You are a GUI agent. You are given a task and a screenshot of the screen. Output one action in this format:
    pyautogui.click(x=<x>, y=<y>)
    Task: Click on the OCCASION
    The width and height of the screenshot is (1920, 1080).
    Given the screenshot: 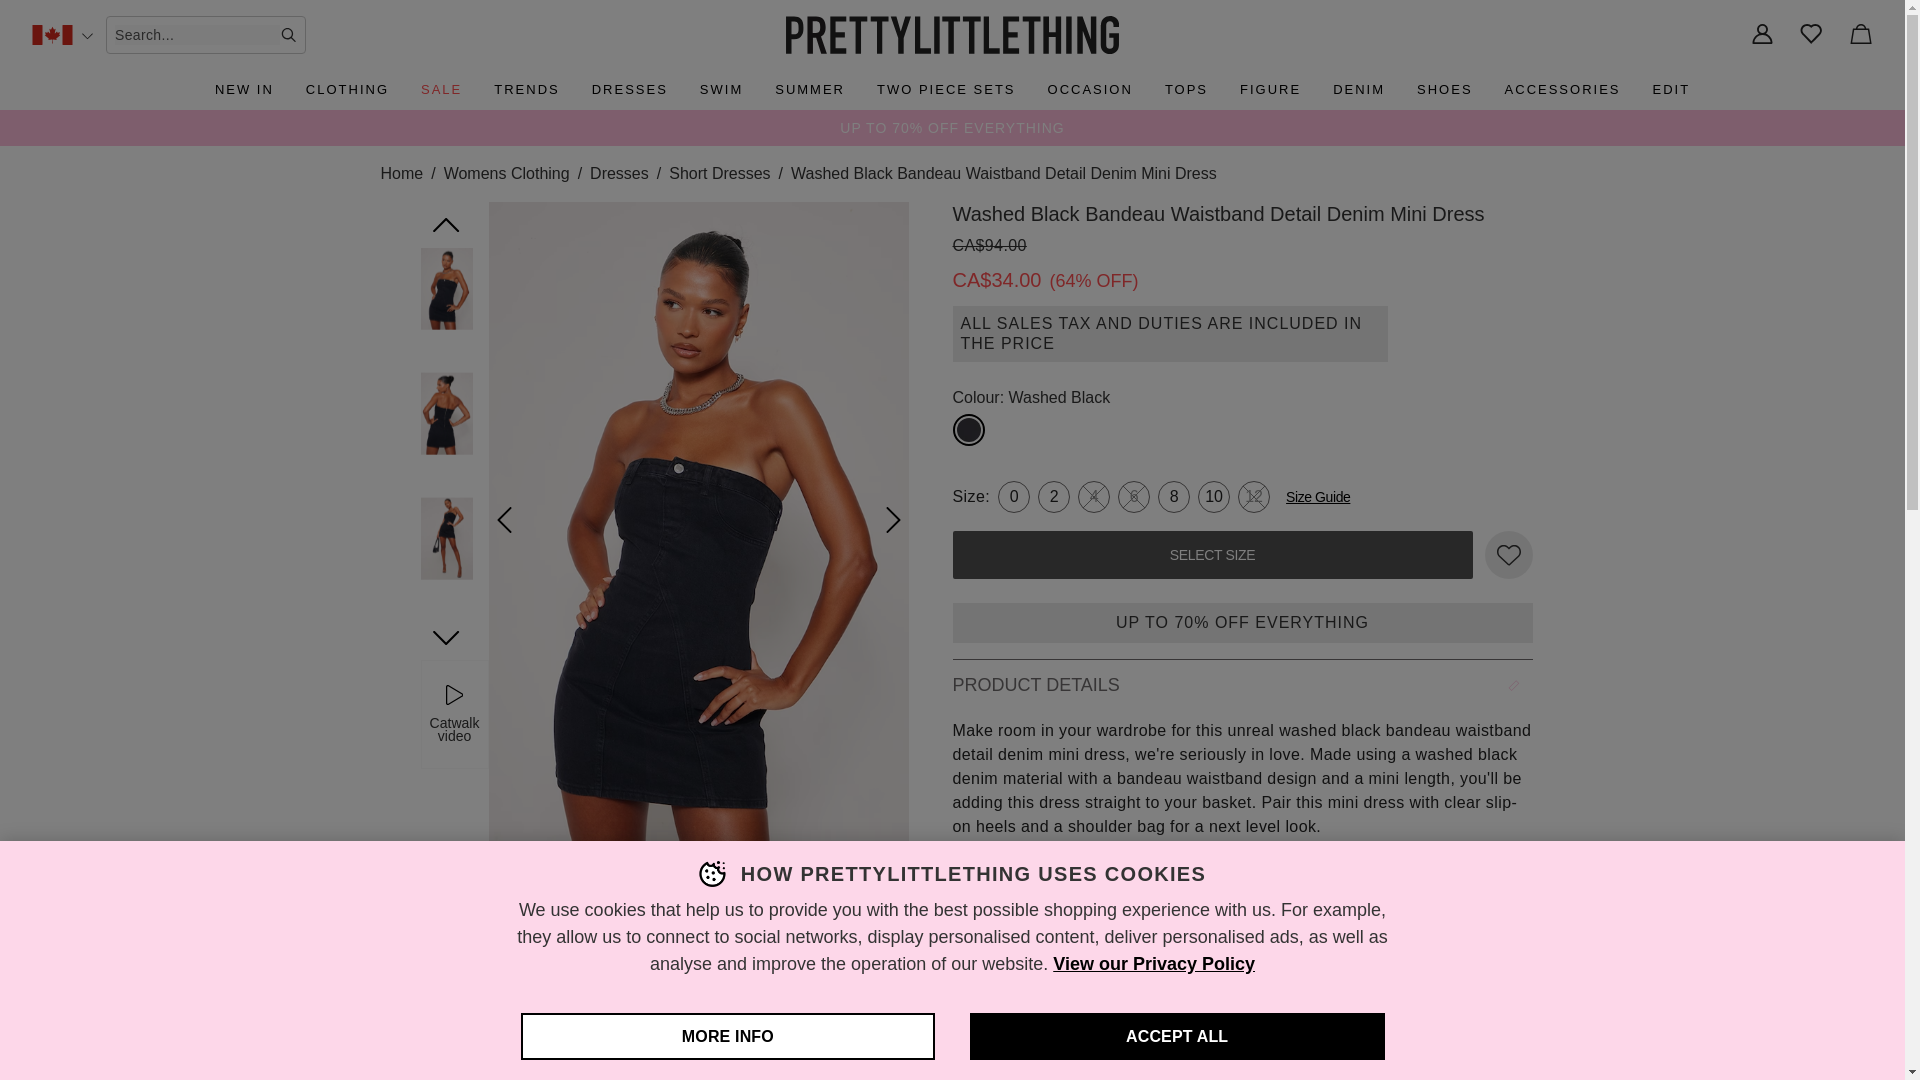 What is the action you would take?
    pyautogui.click(x=1090, y=90)
    